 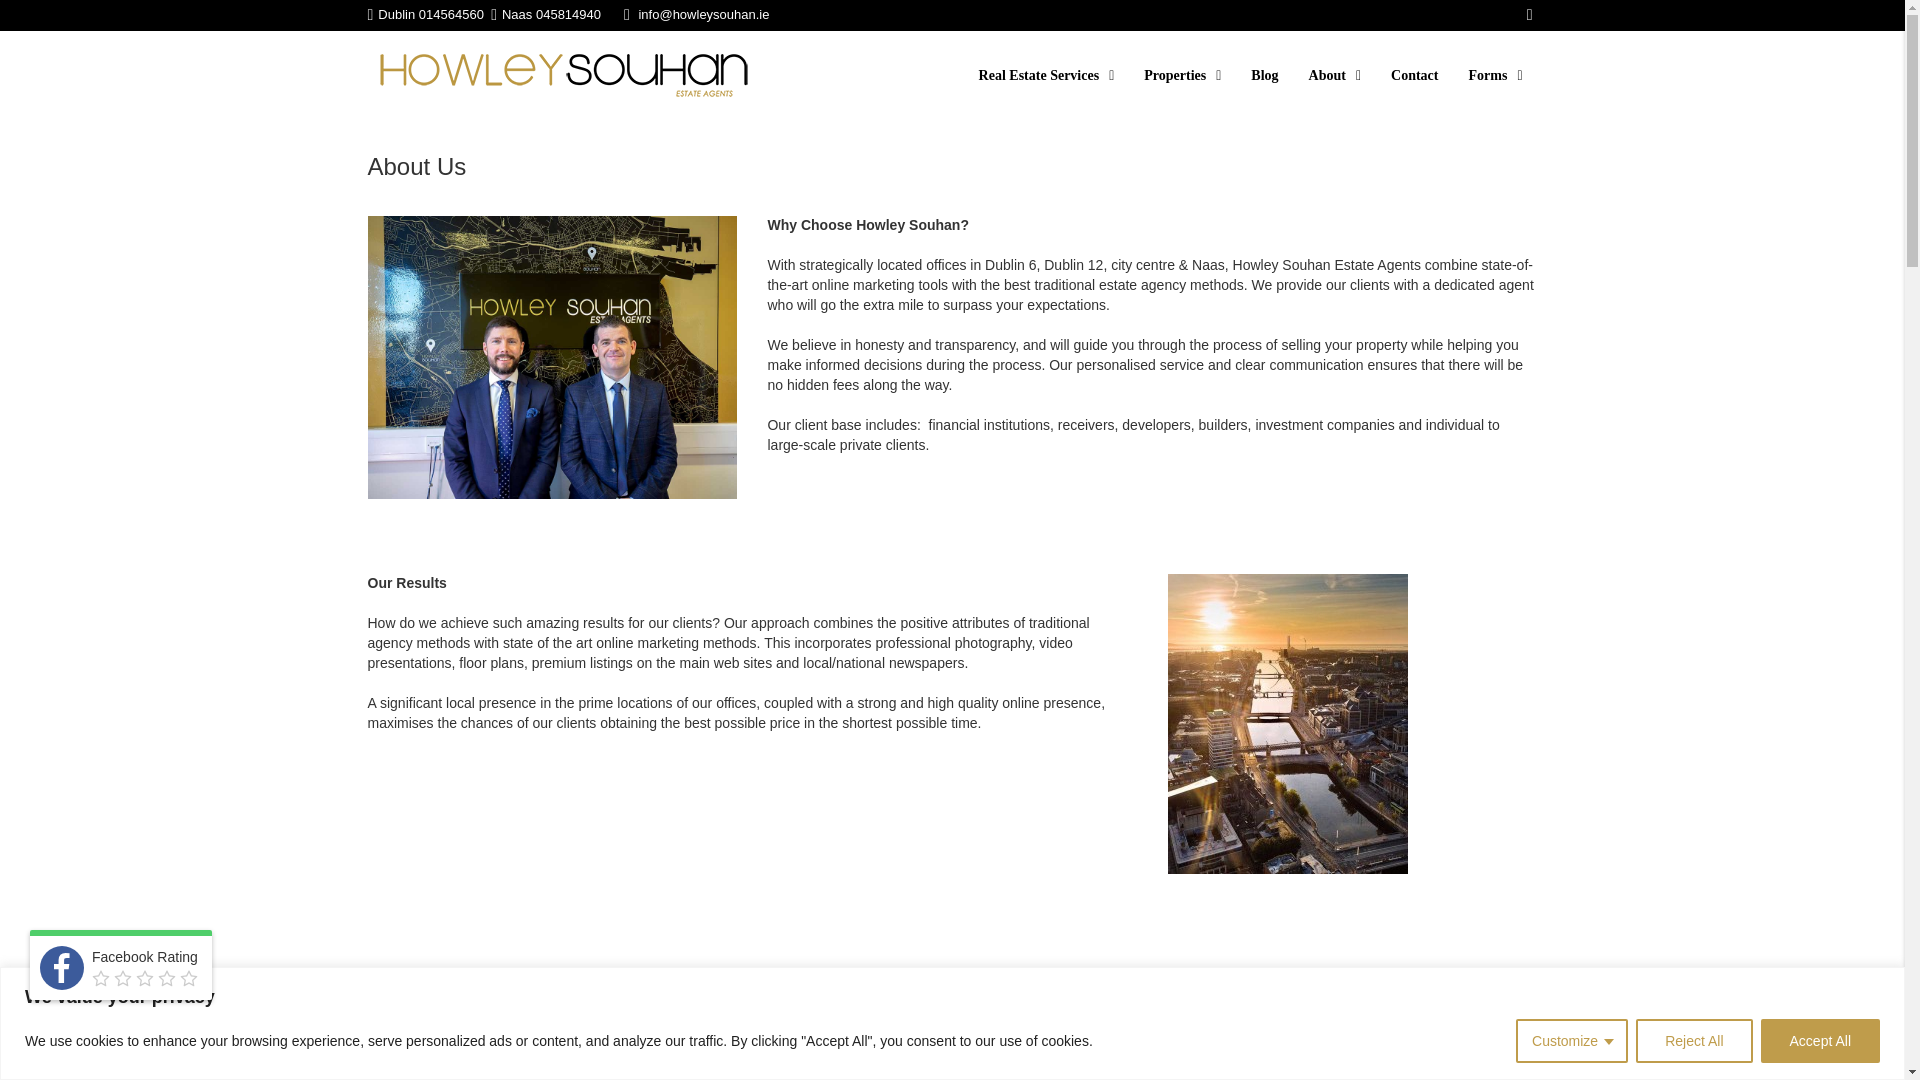 I want to click on Customize, so click(x=1572, y=1040).